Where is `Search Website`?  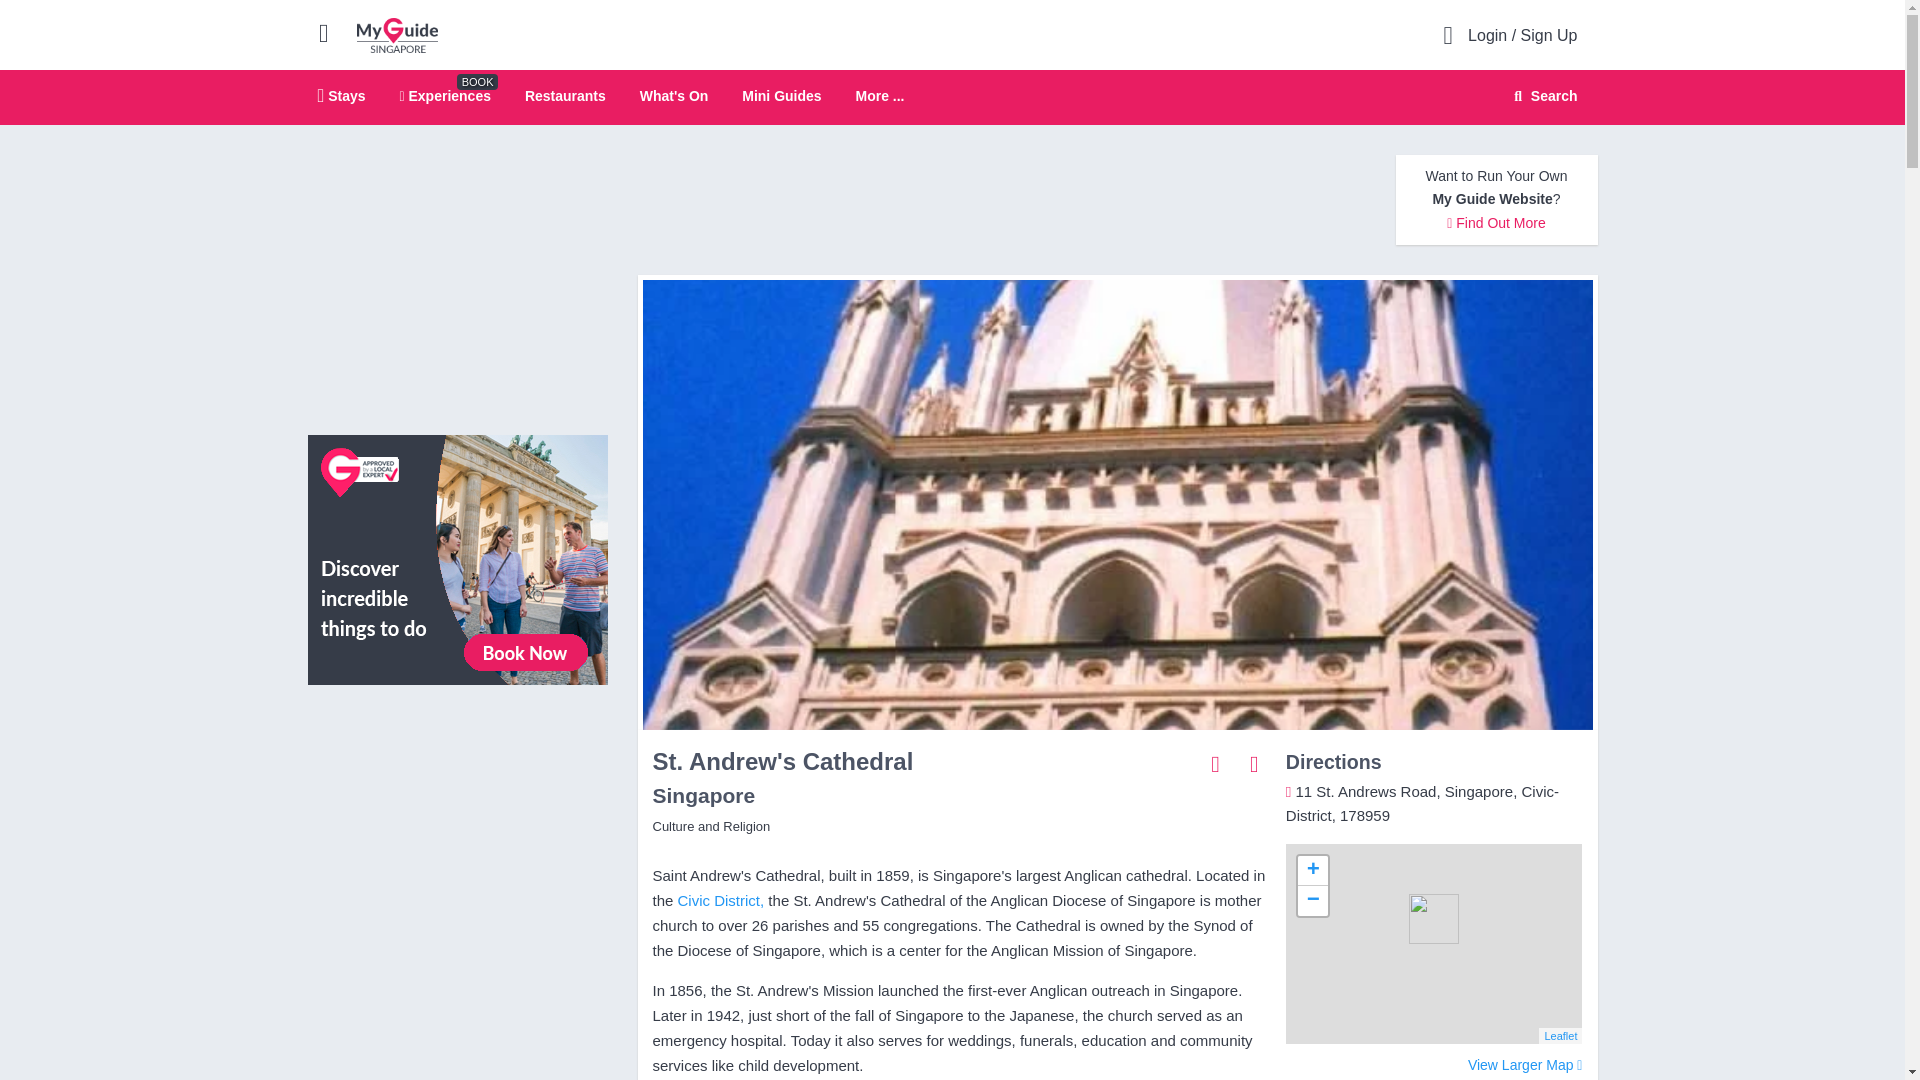
Search Website is located at coordinates (1543, 96).